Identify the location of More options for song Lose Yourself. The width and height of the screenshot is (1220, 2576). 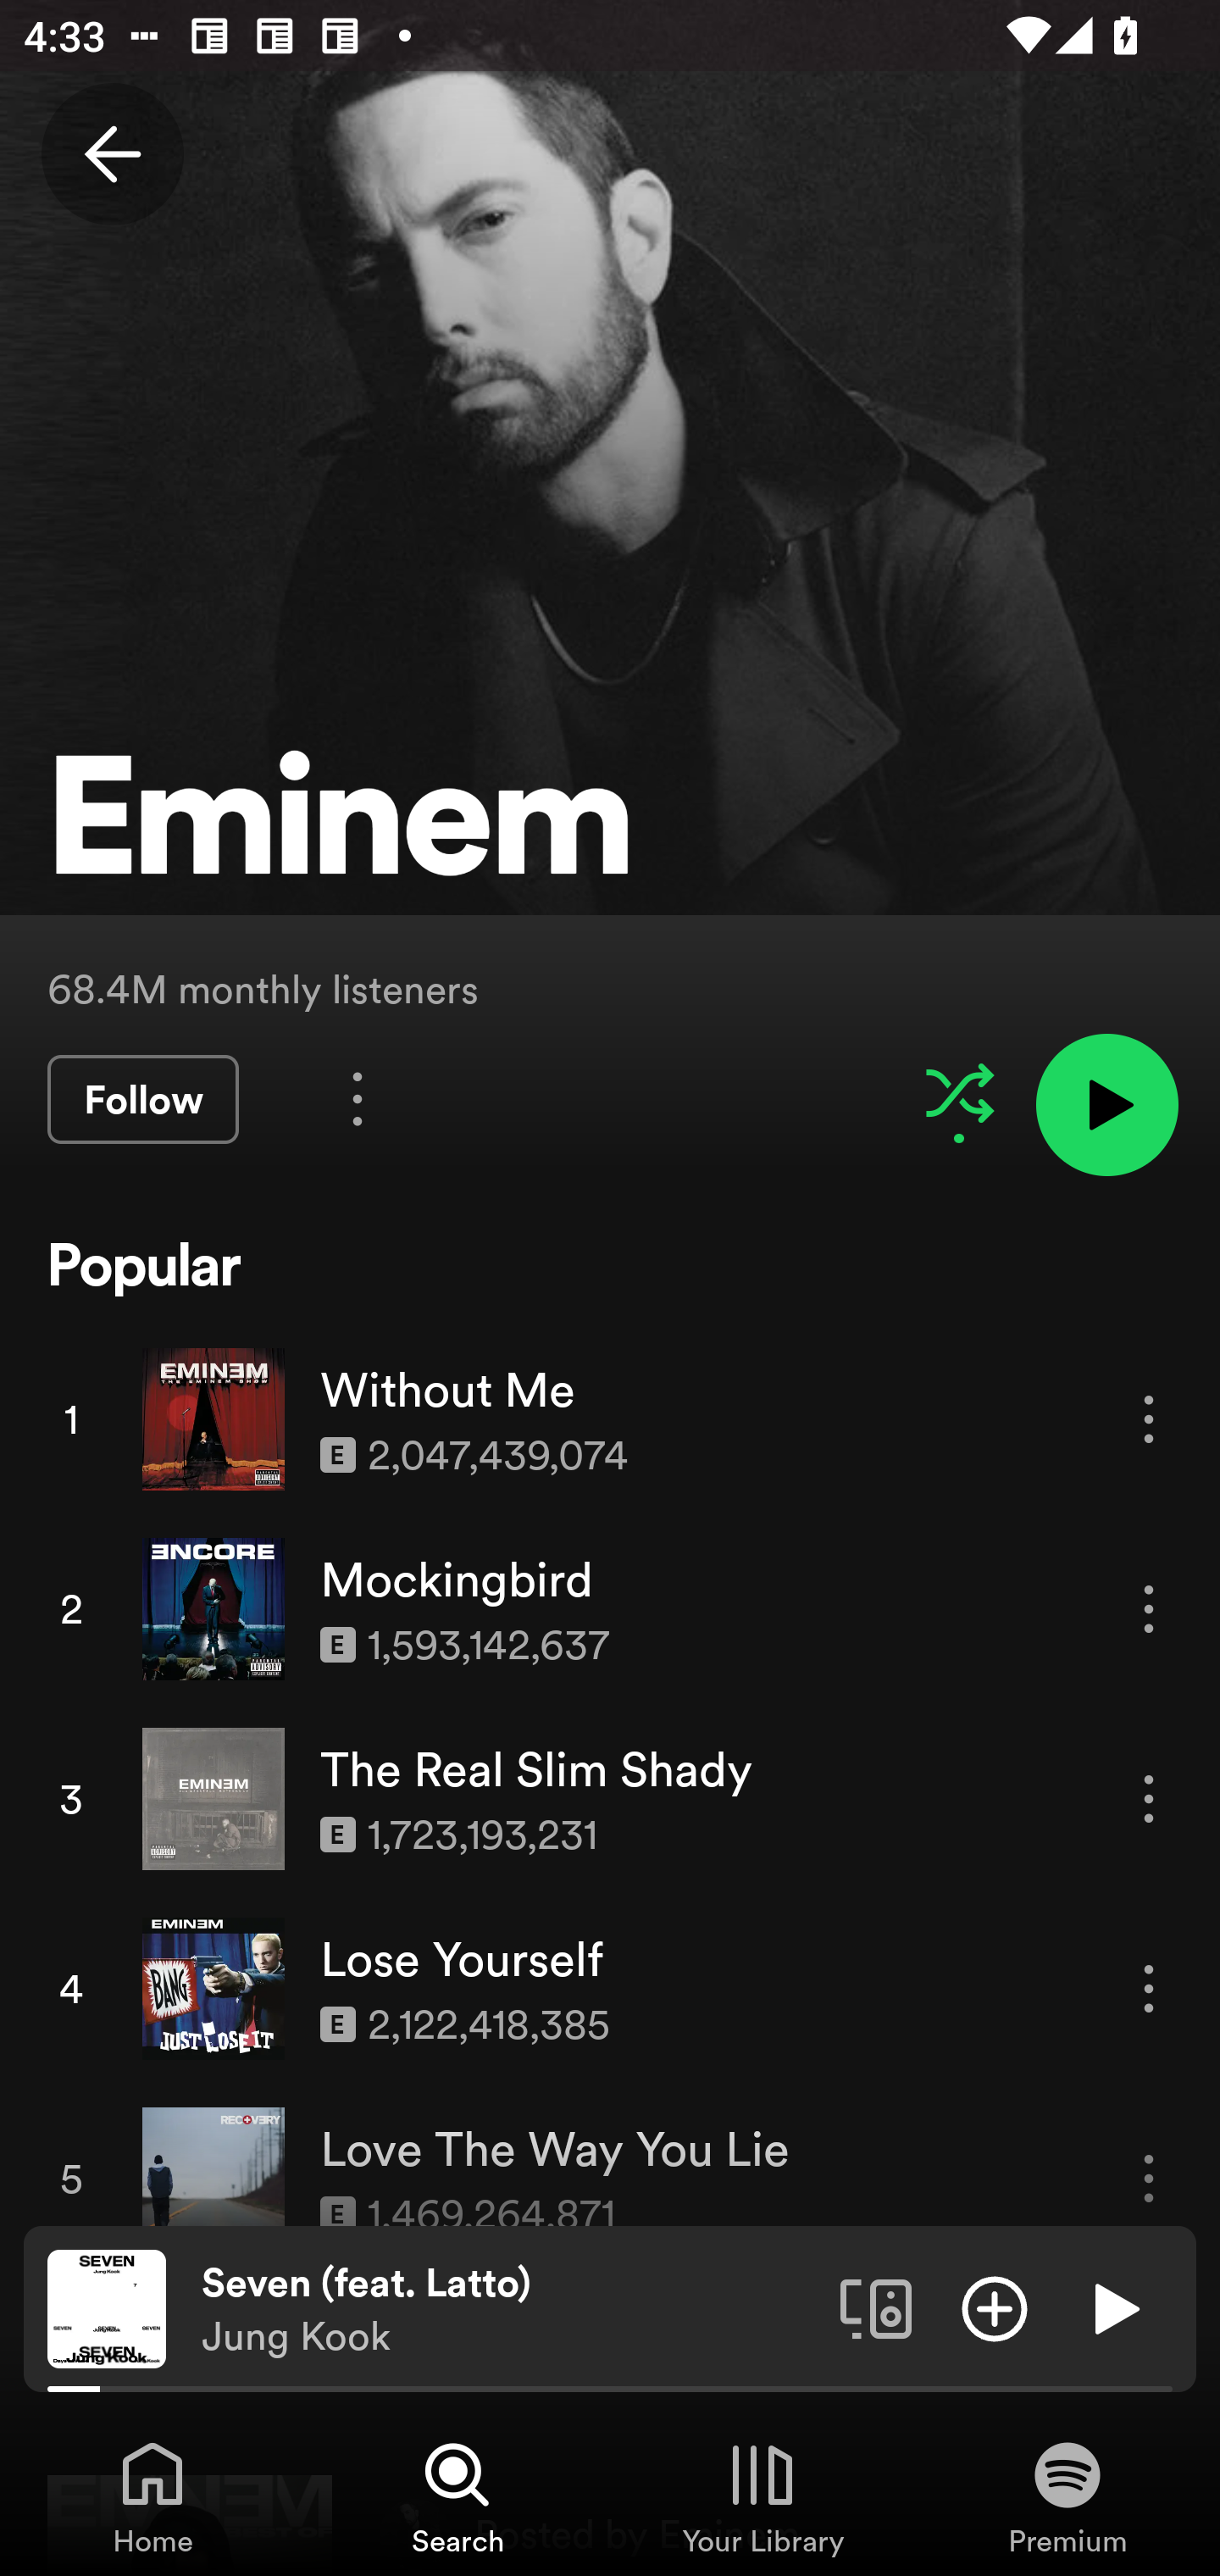
(1149, 1988).